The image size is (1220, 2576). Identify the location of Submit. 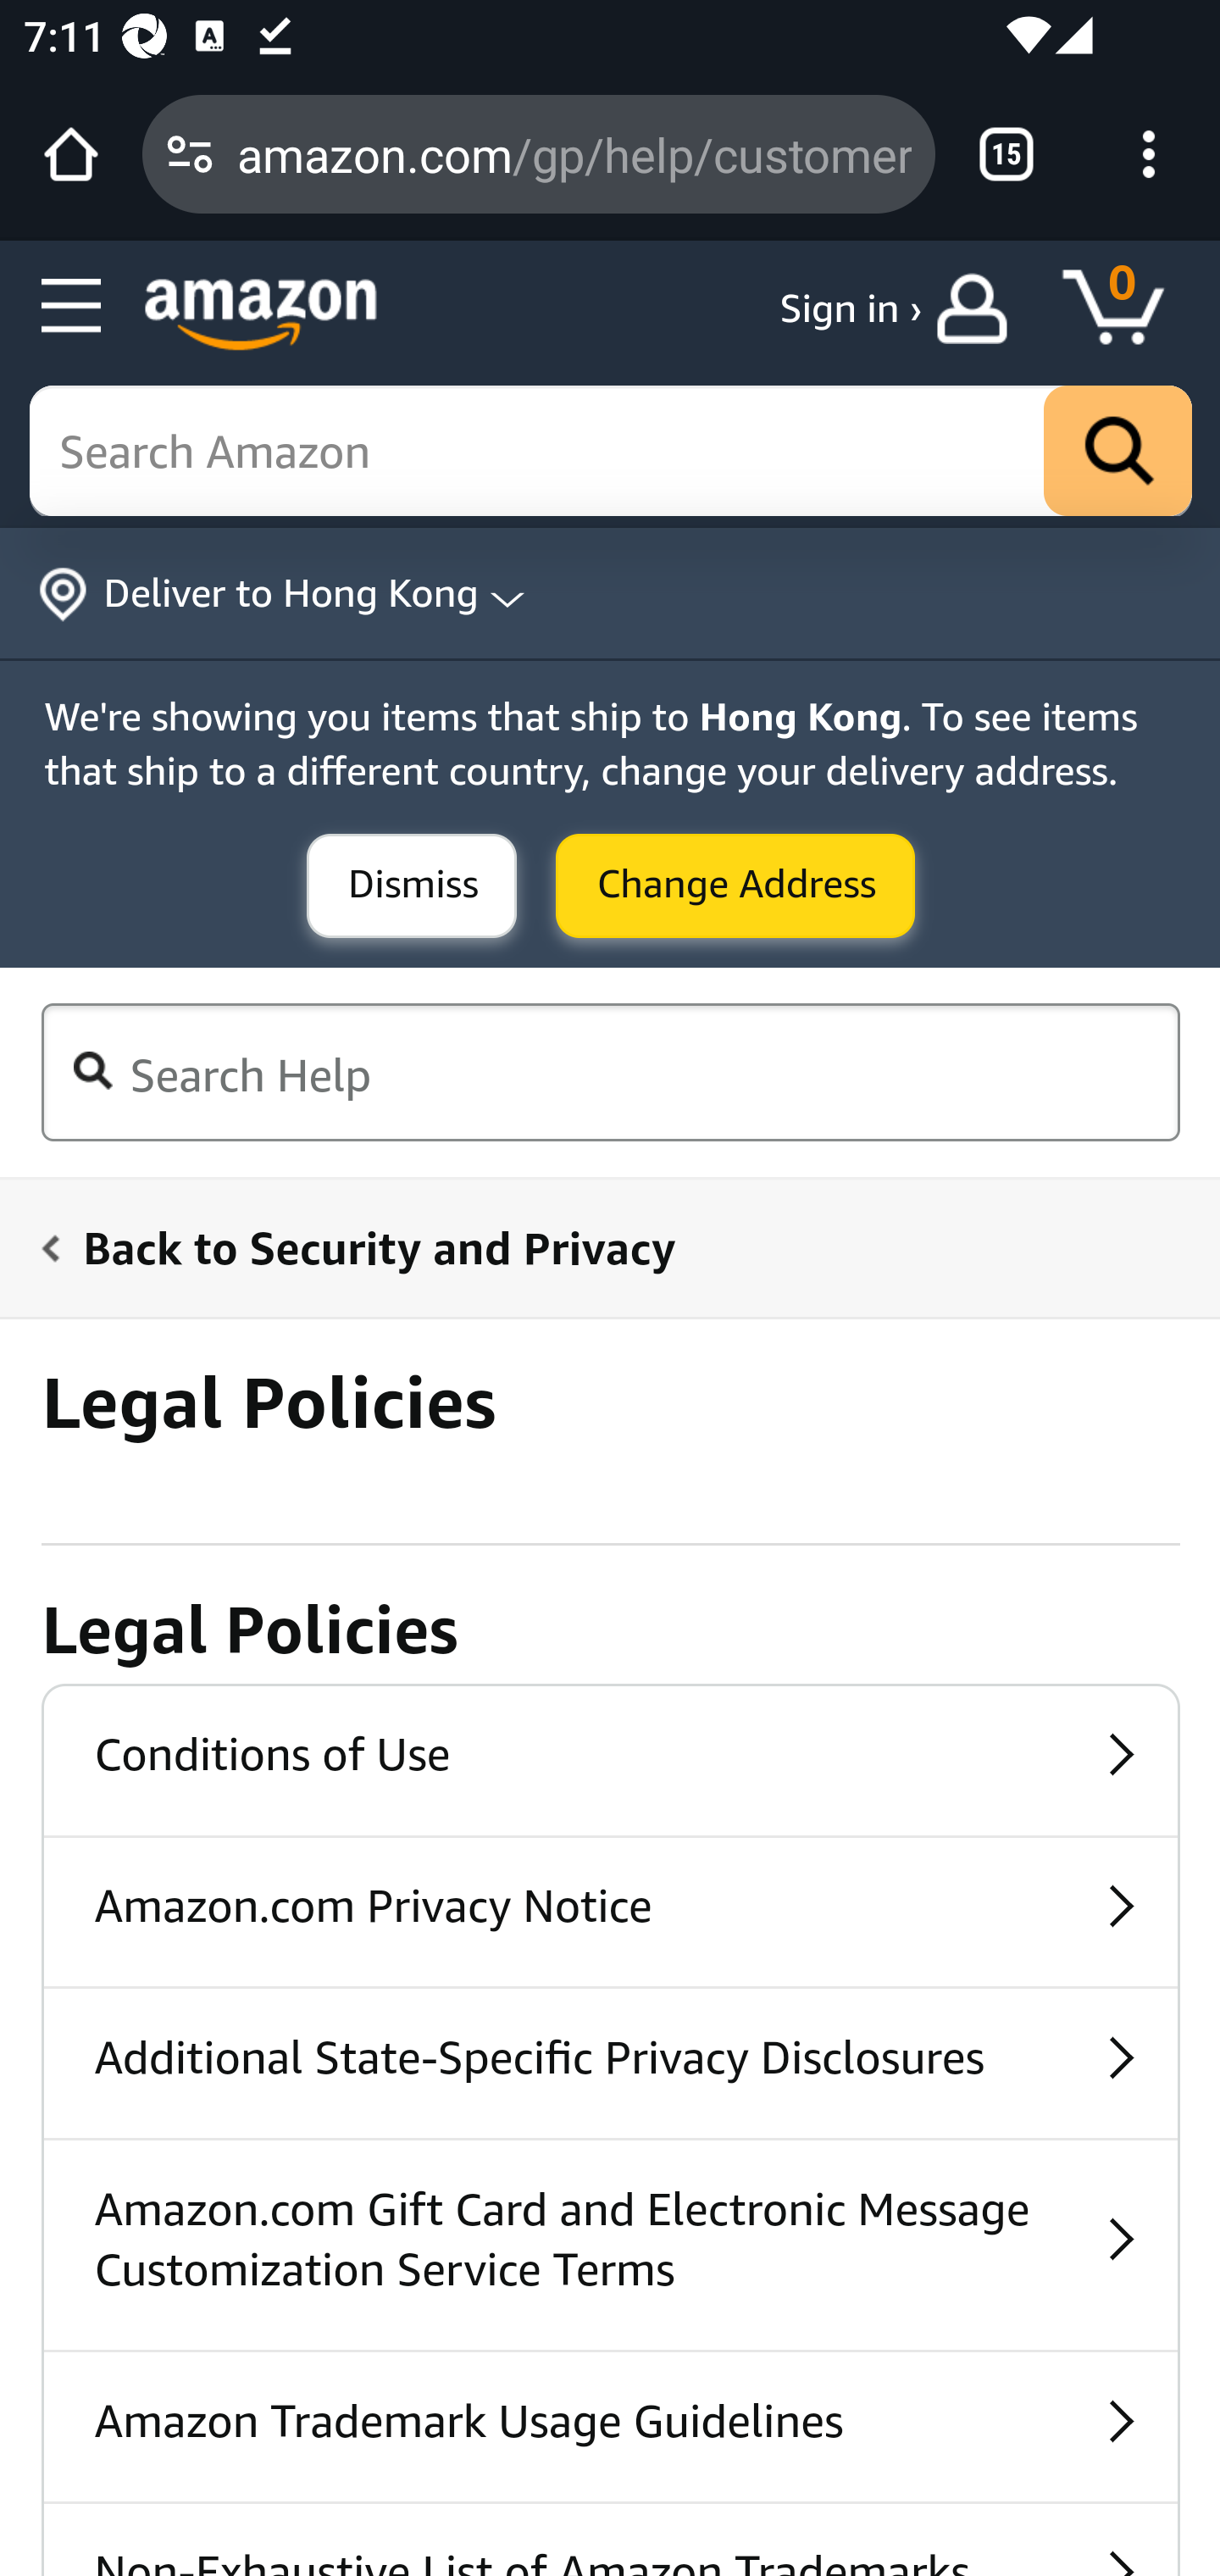
(735, 887).